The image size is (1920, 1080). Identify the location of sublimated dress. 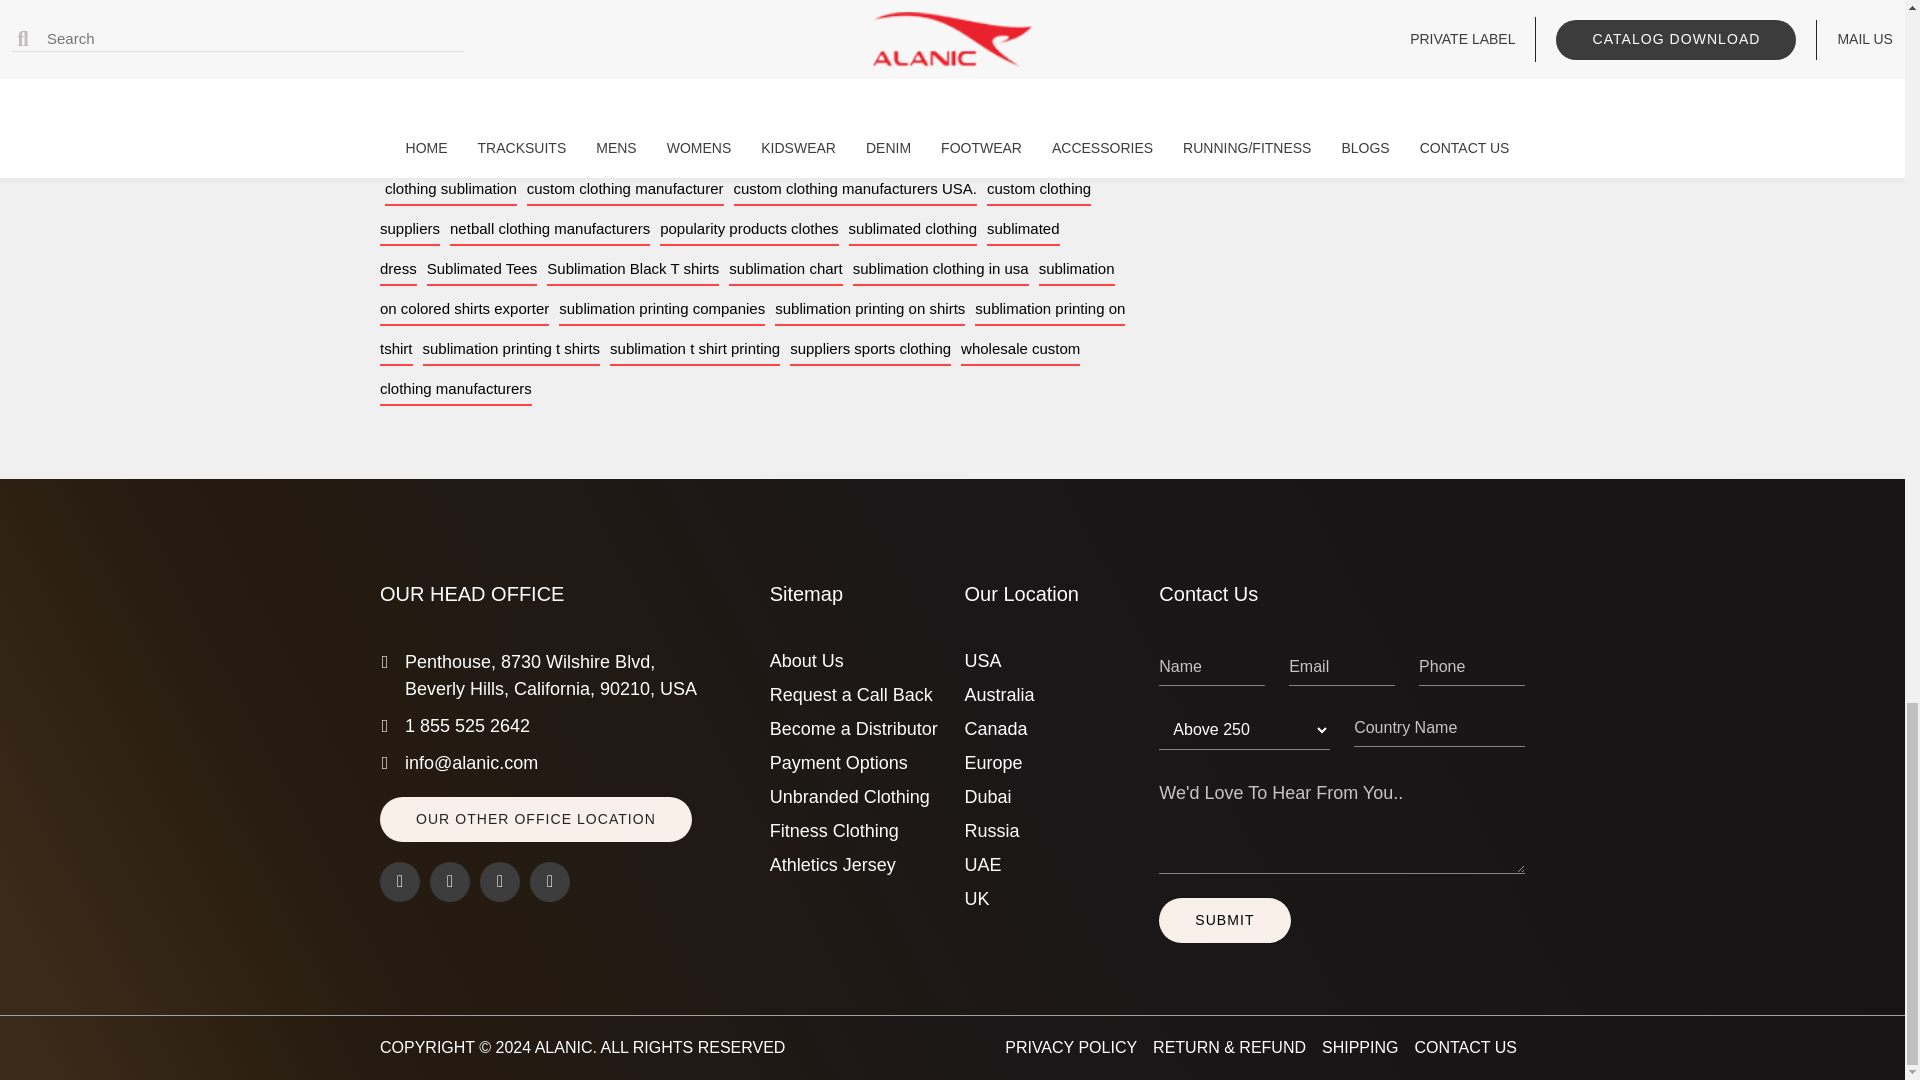
(720, 249).